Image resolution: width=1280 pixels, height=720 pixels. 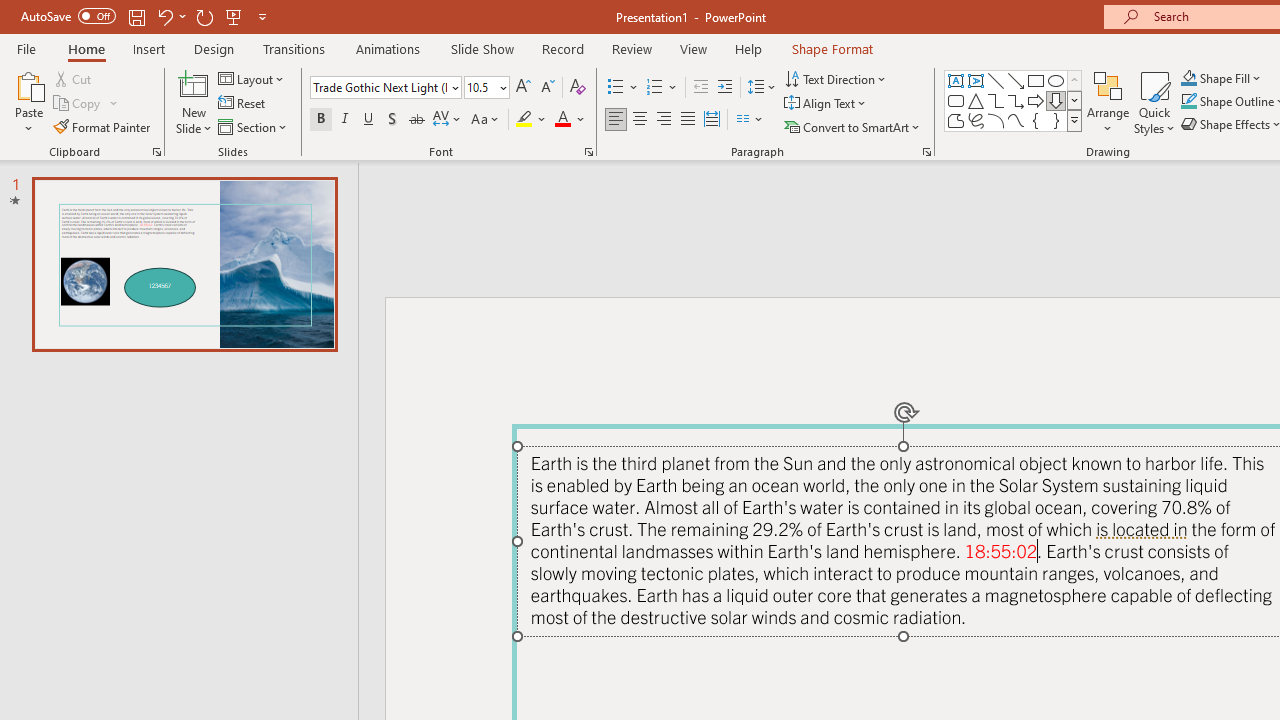 I want to click on Isosceles Triangle, so click(x=976, y=100).